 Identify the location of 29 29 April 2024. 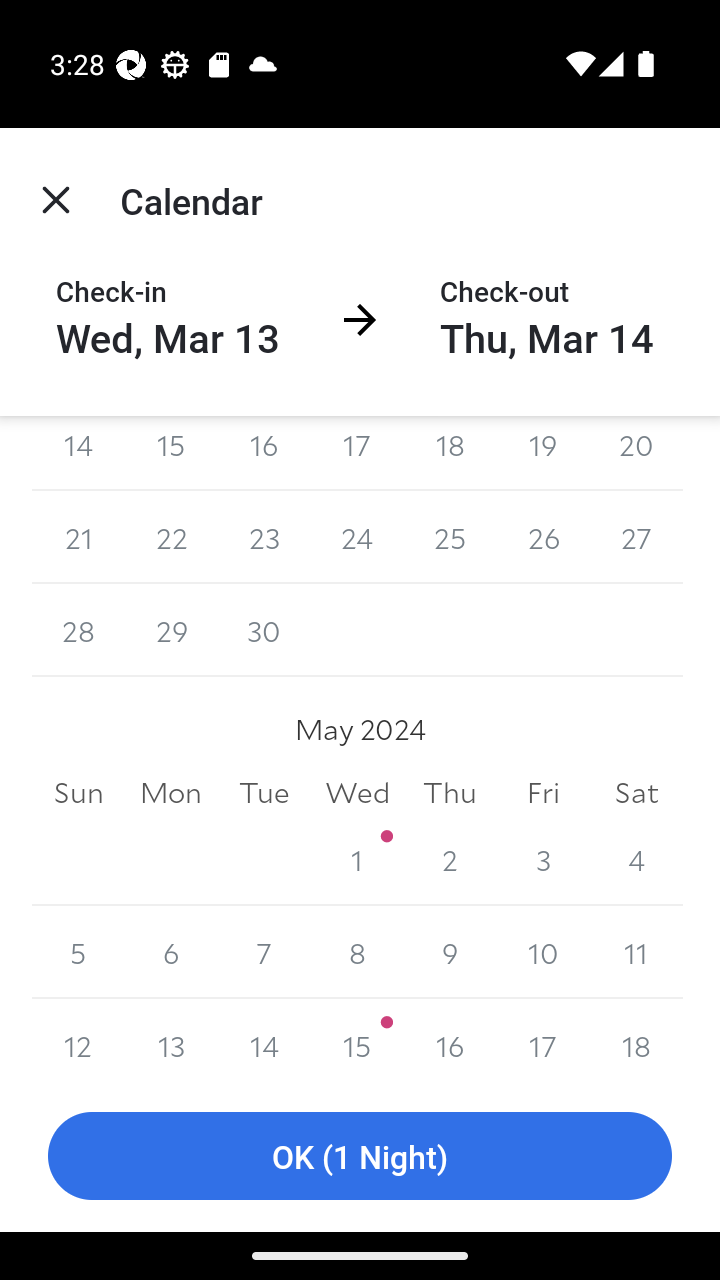
(172, 630).